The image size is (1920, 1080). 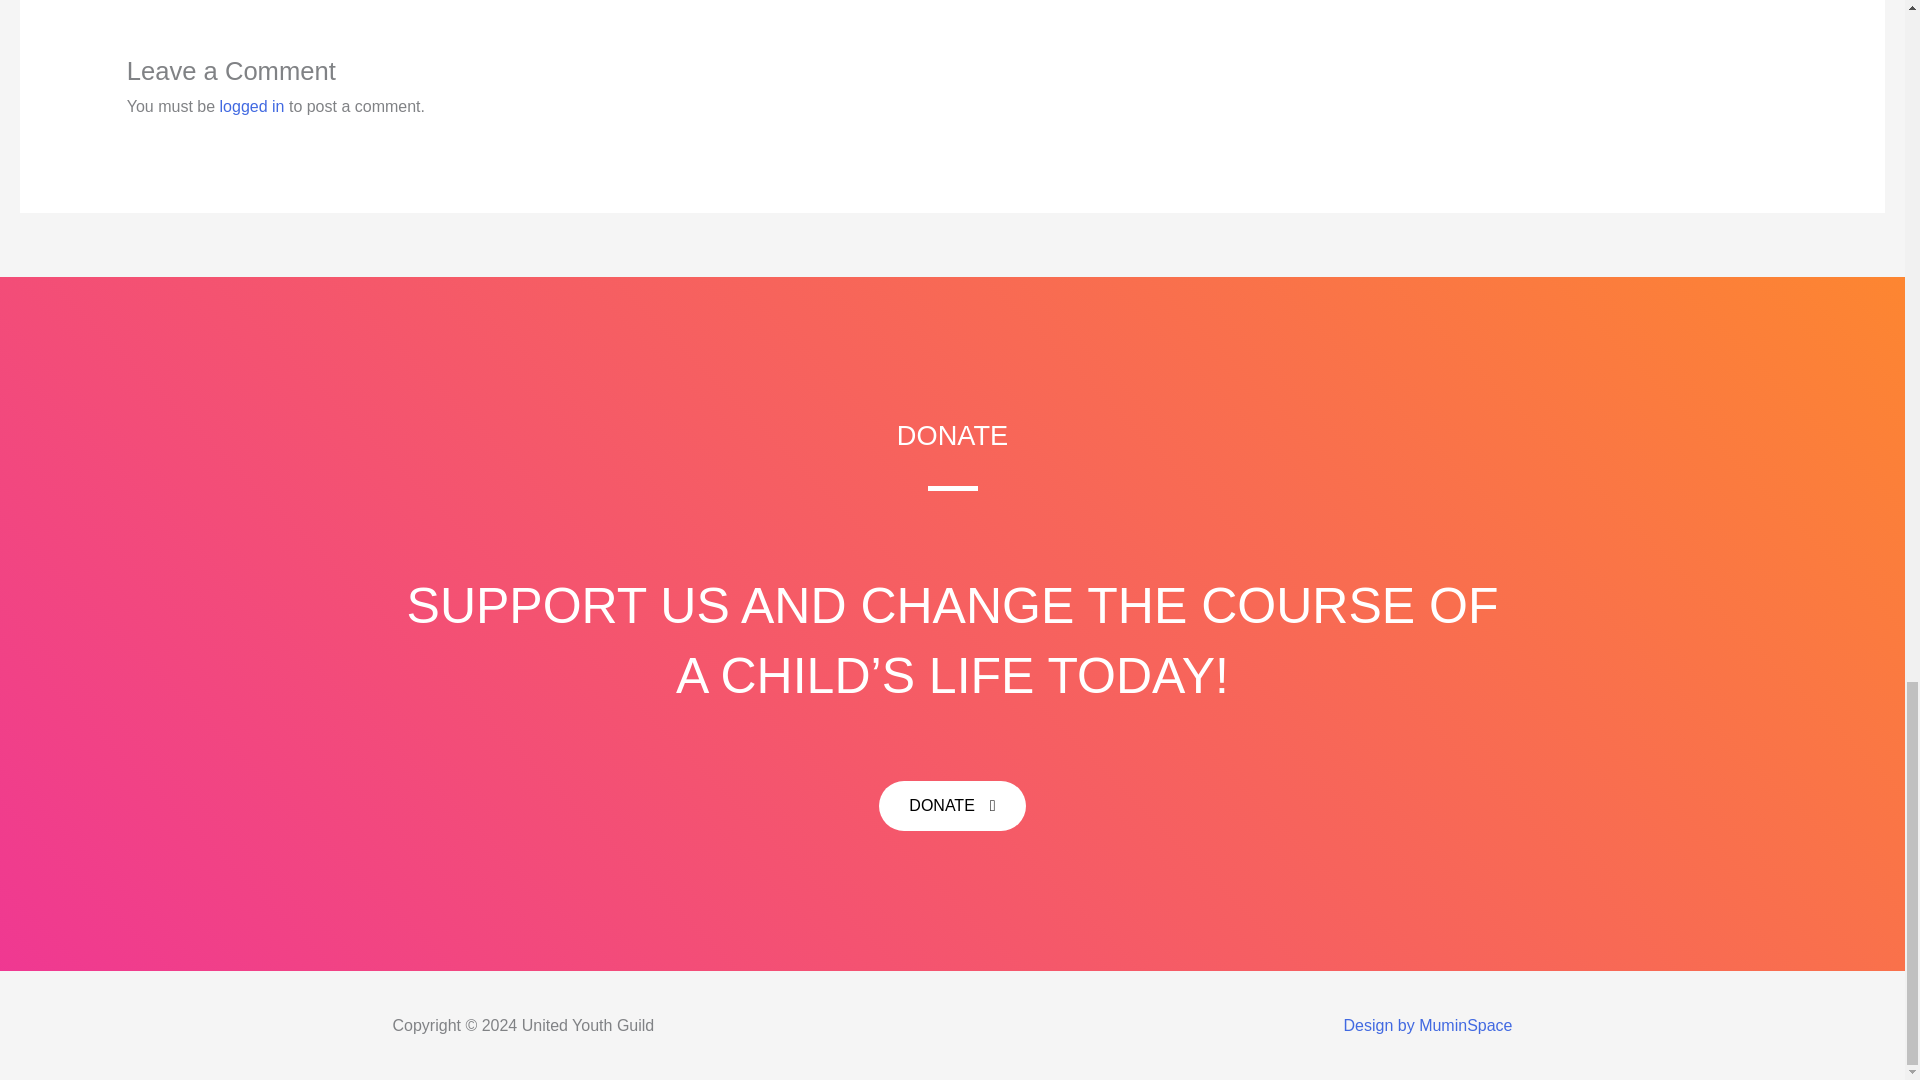 I want to click on logged in, so click(x=252, y=106).